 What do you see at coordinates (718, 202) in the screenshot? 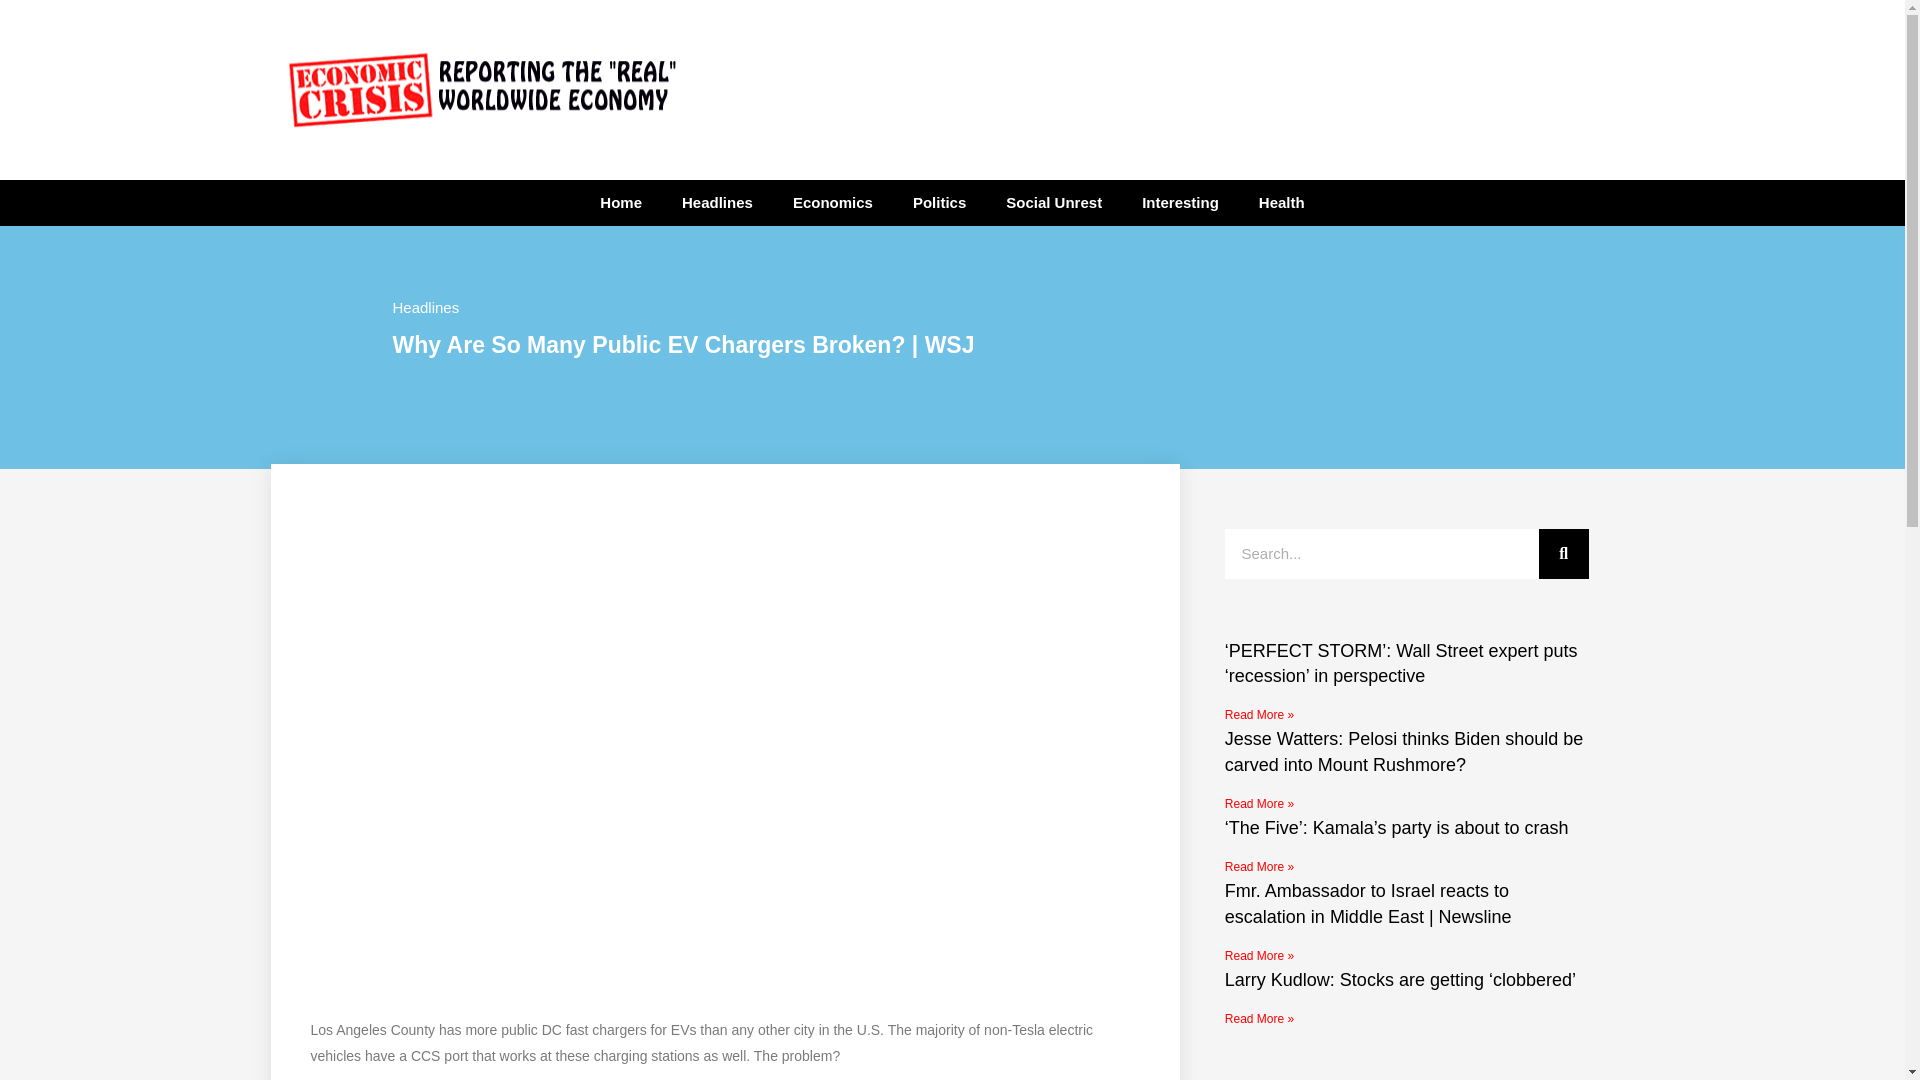
I see `Headlines` at bounding box center [718, 202].